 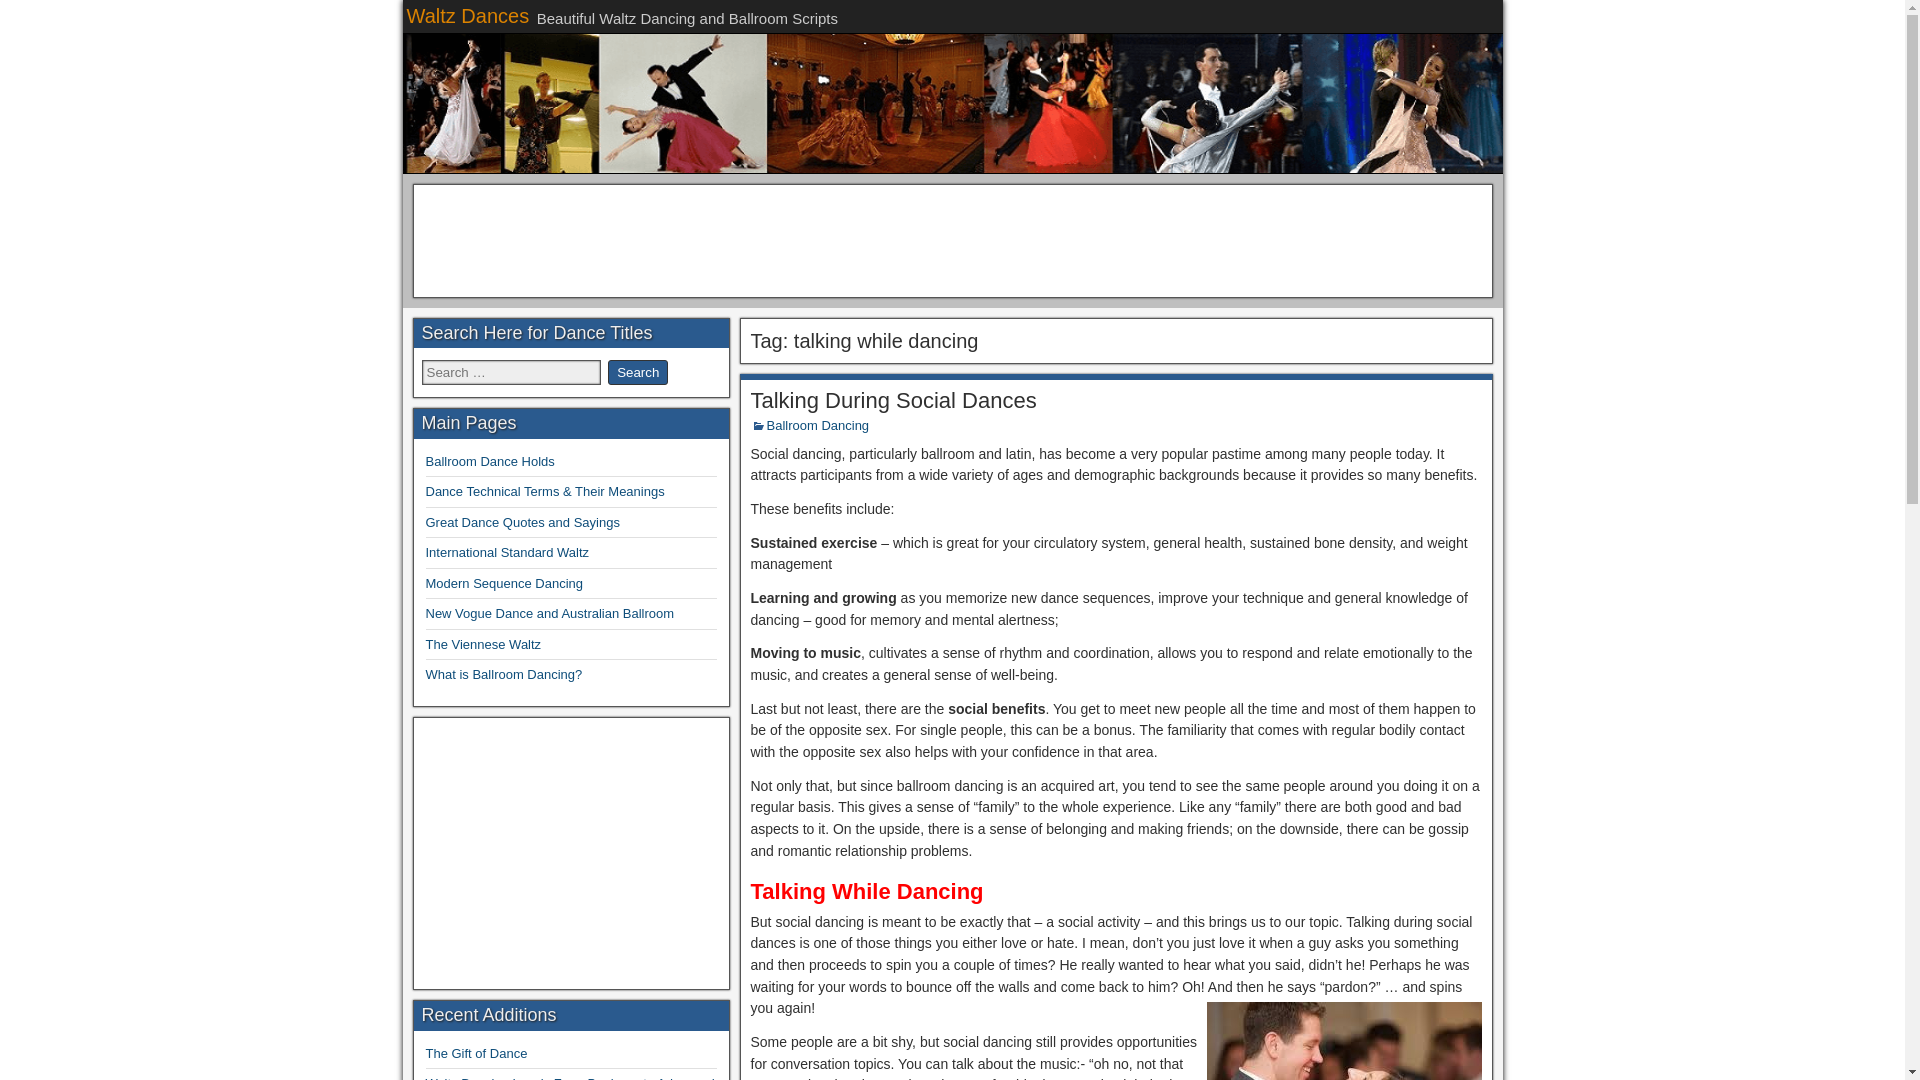 I want to click on Advertisement, so click(x=951, y=238).